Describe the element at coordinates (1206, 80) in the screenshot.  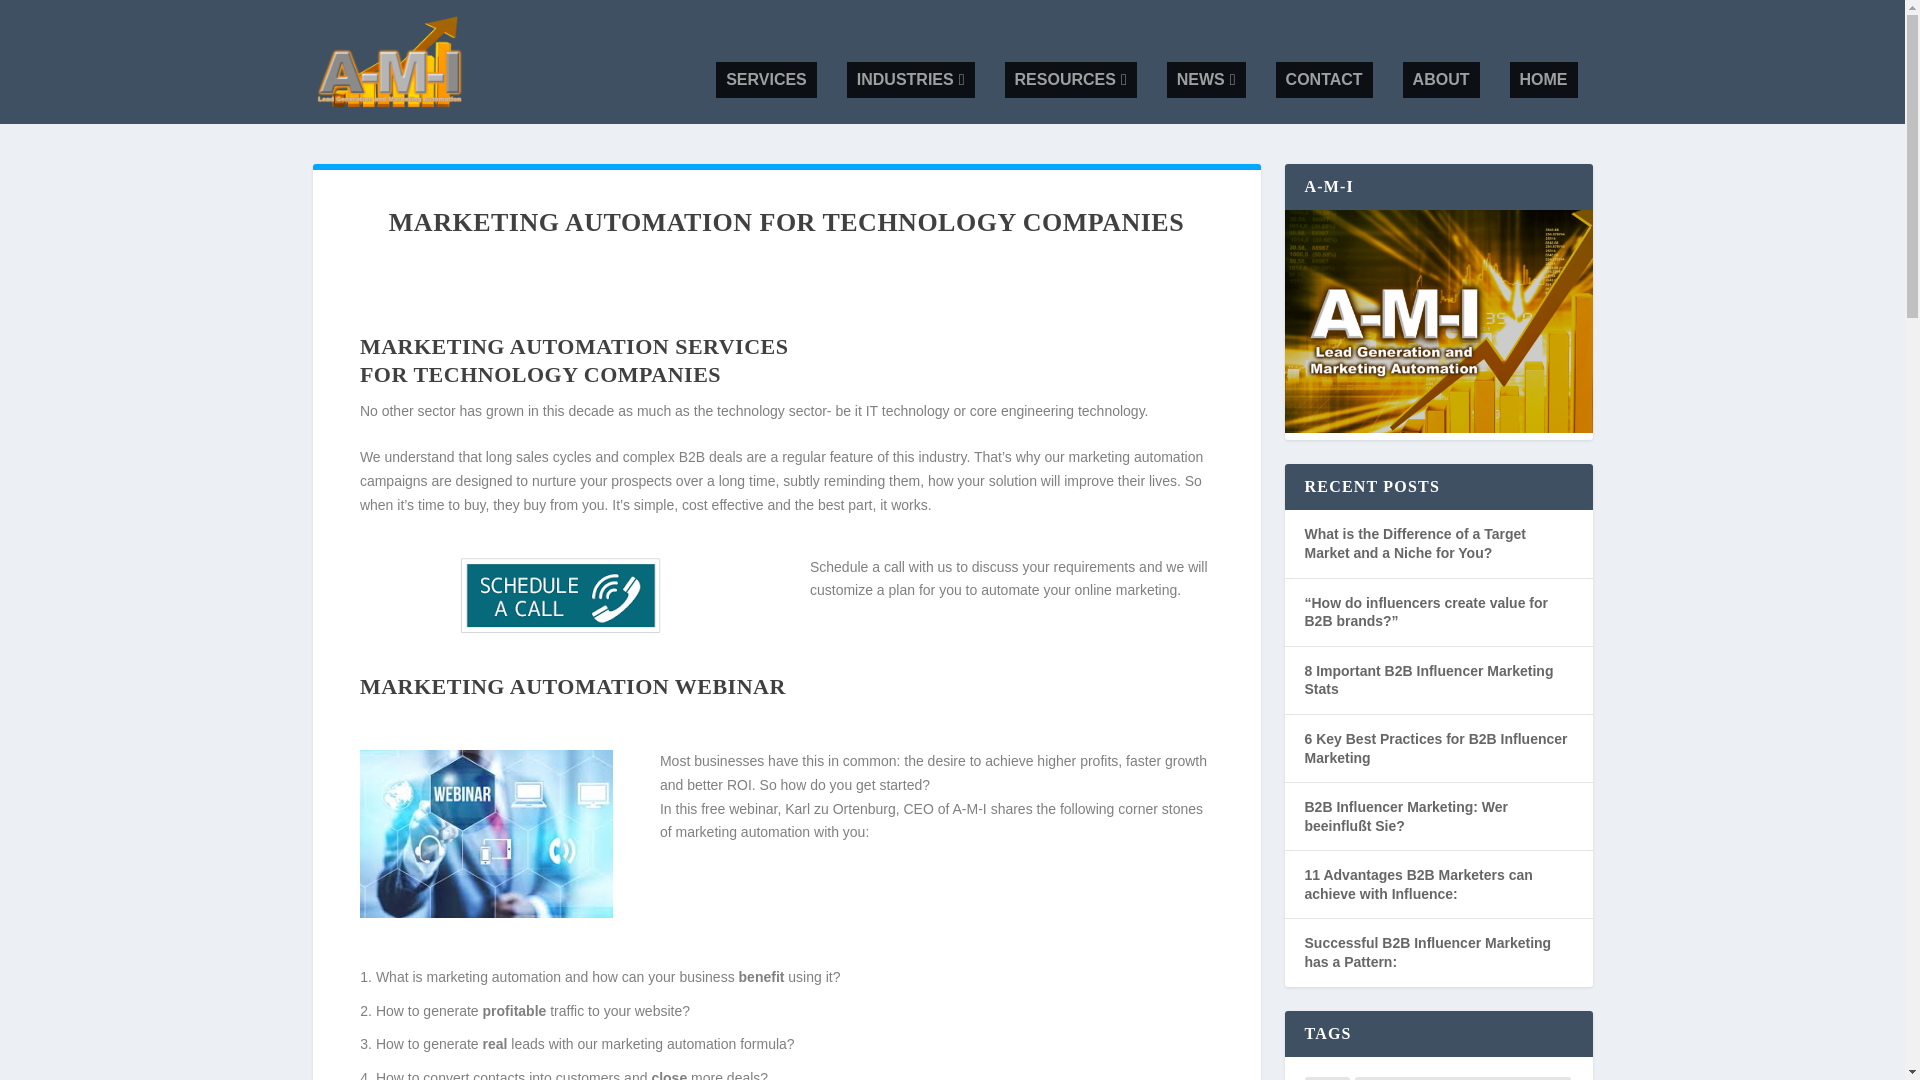
I see `NEWS` at that location.